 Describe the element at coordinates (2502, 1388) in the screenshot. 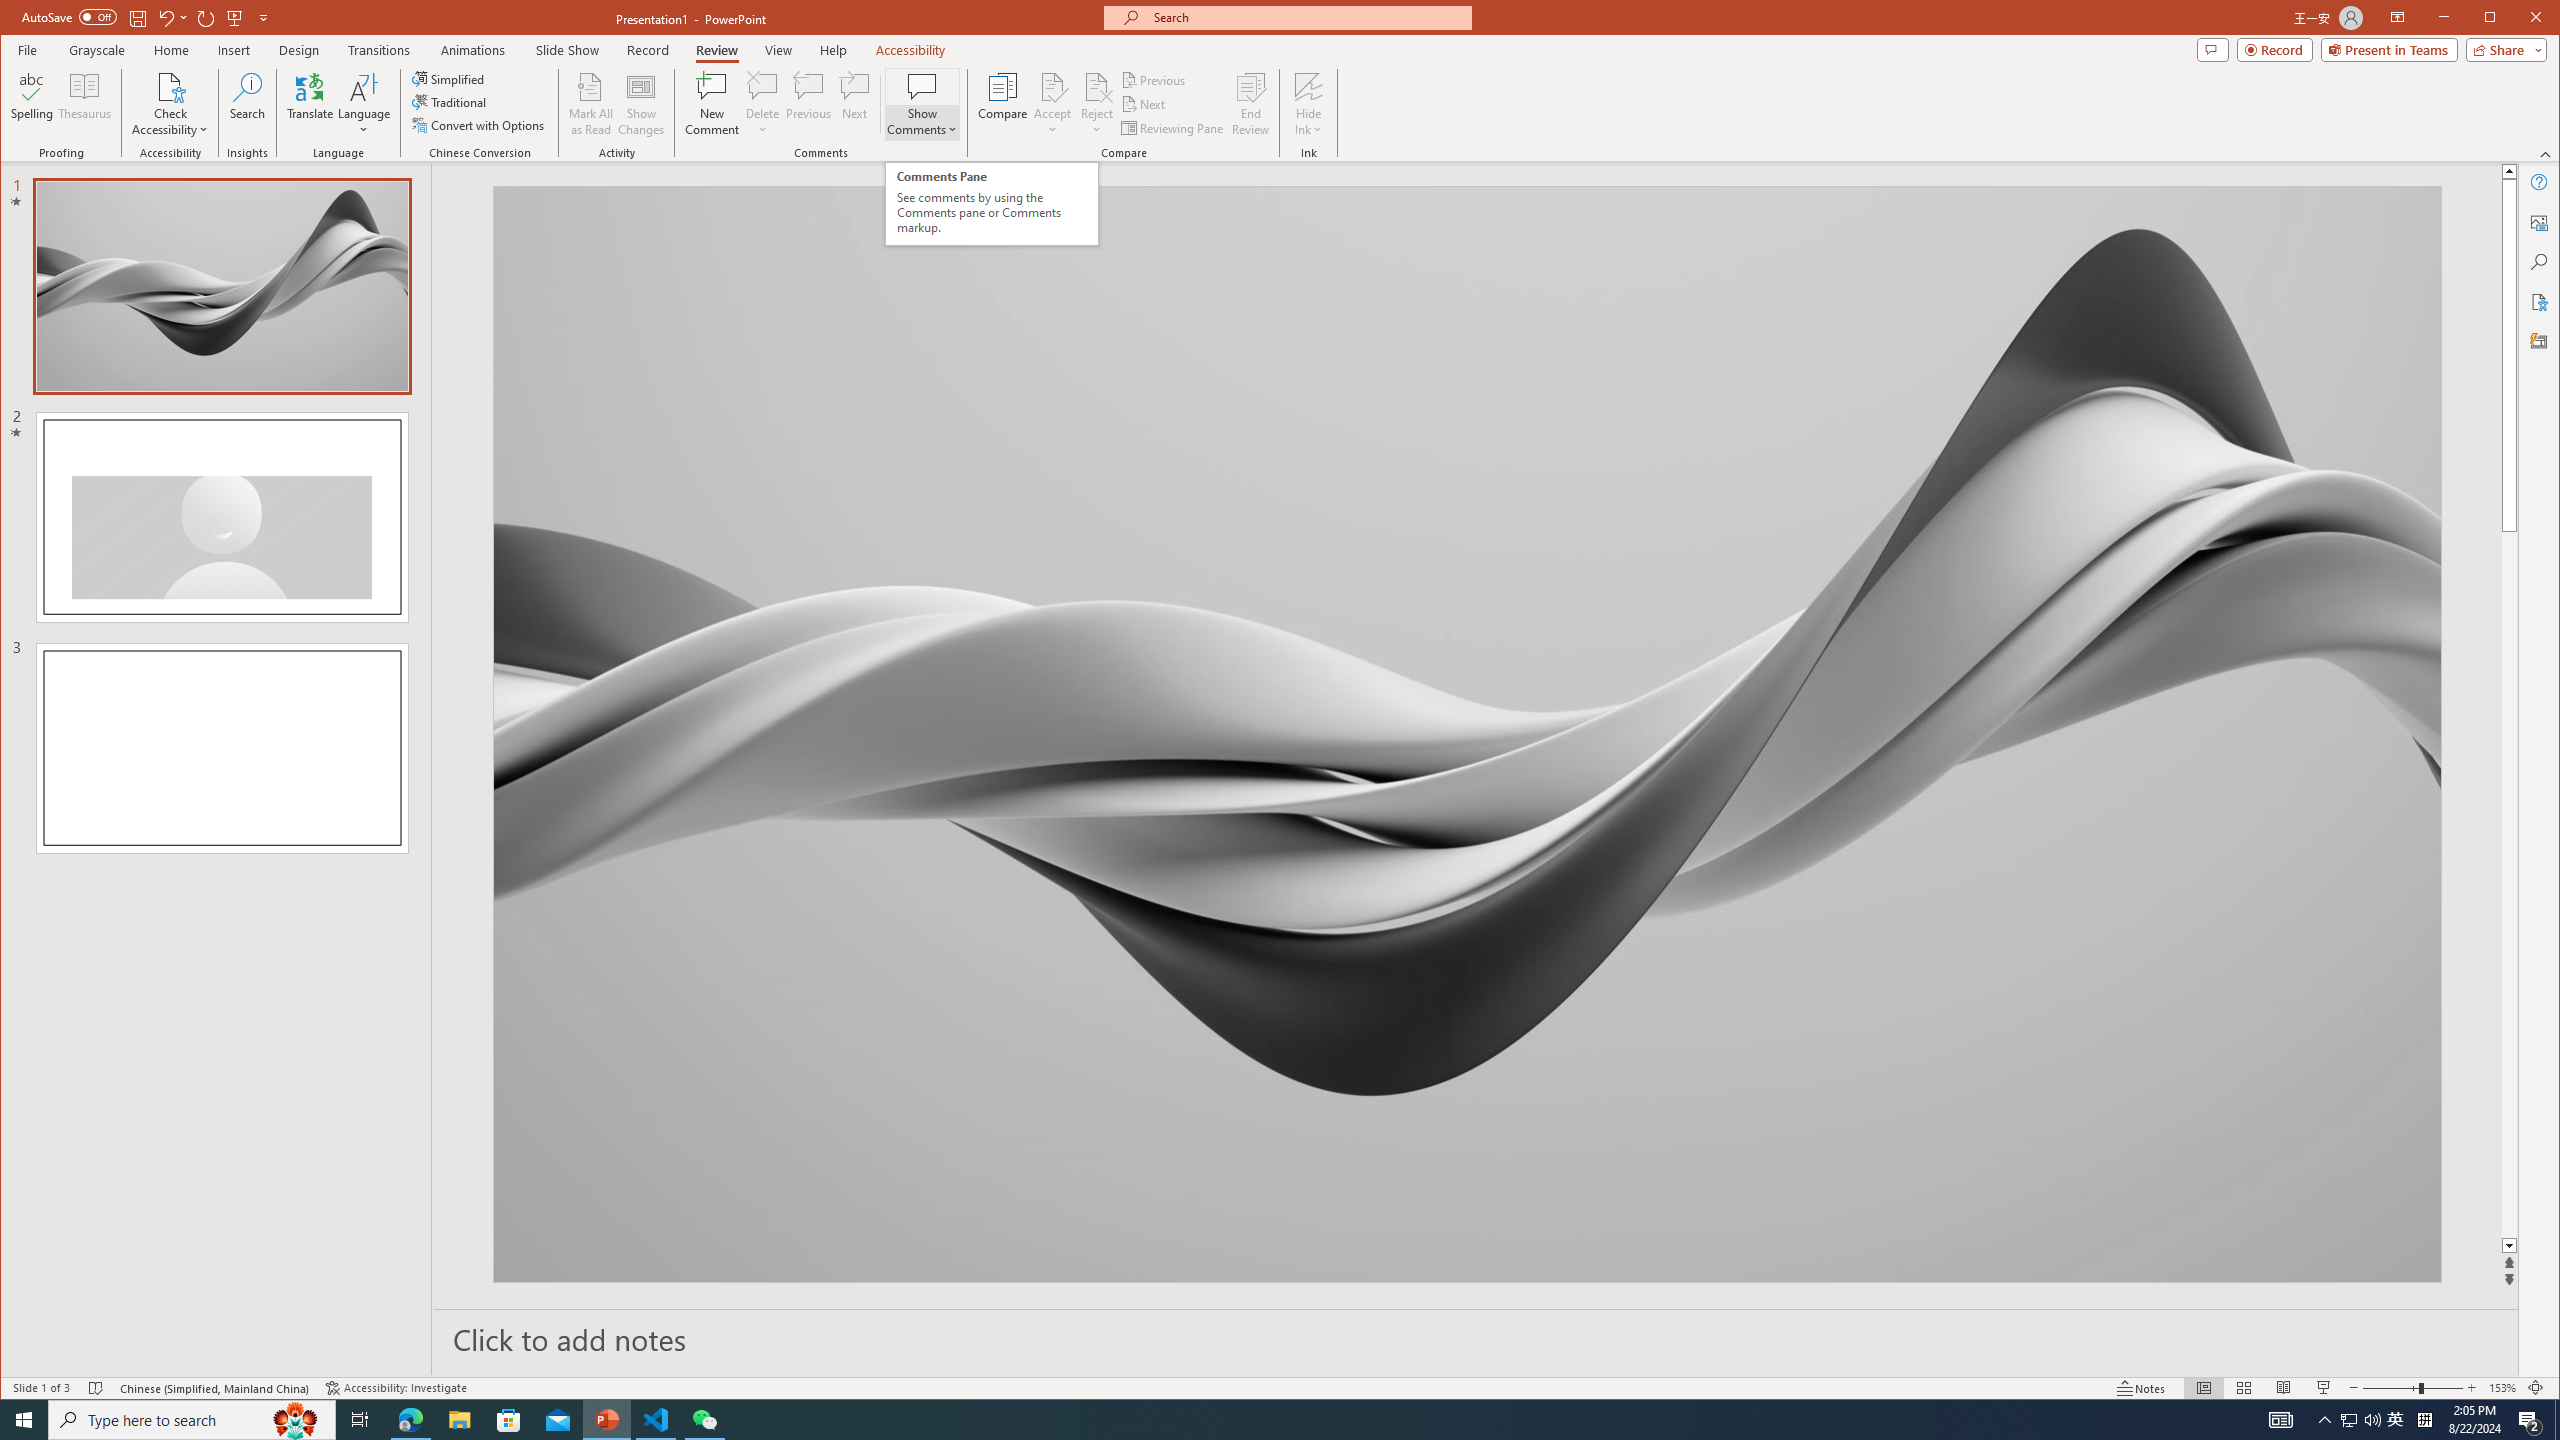

I see `Zoom 153%` at that location.